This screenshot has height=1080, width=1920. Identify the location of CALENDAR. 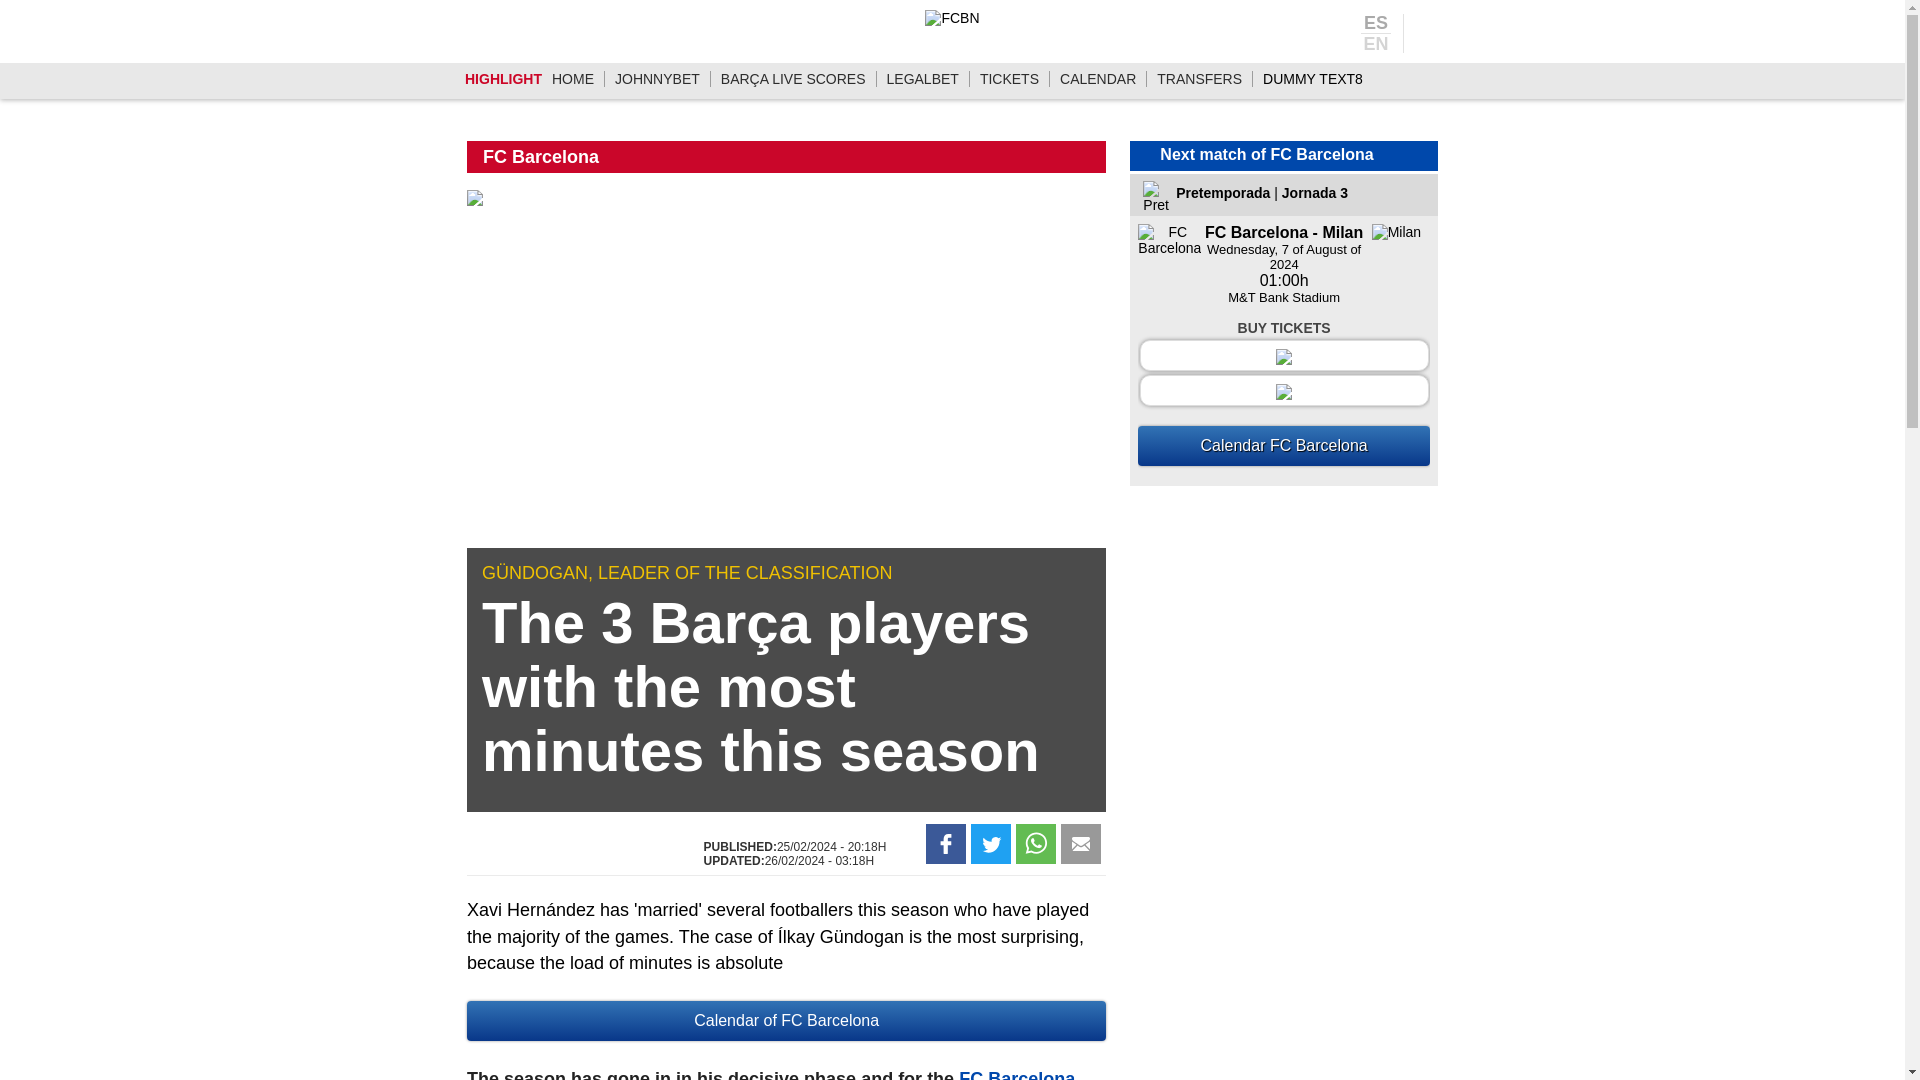
(1098, 79).